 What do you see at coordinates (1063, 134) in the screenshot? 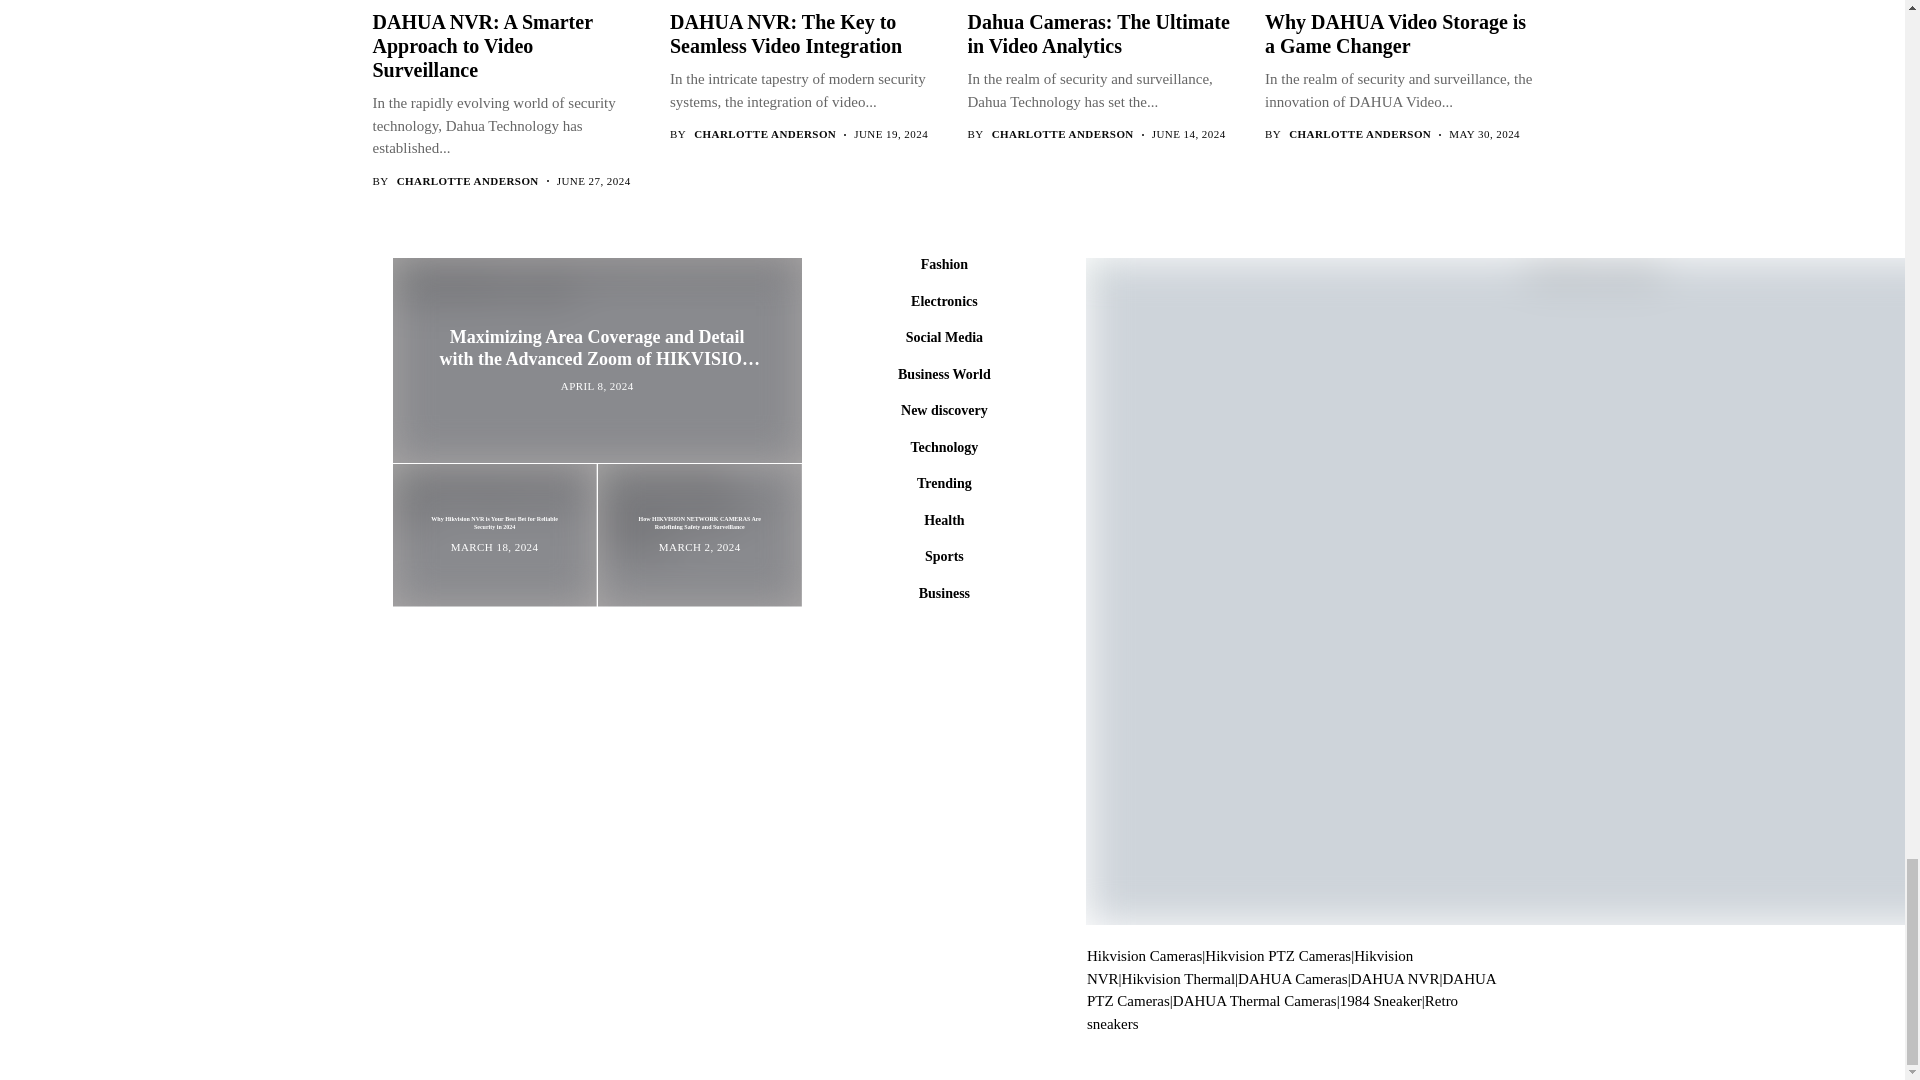
I see `Posts by Charlotte Anderson` at bounding box center [1063, 134].